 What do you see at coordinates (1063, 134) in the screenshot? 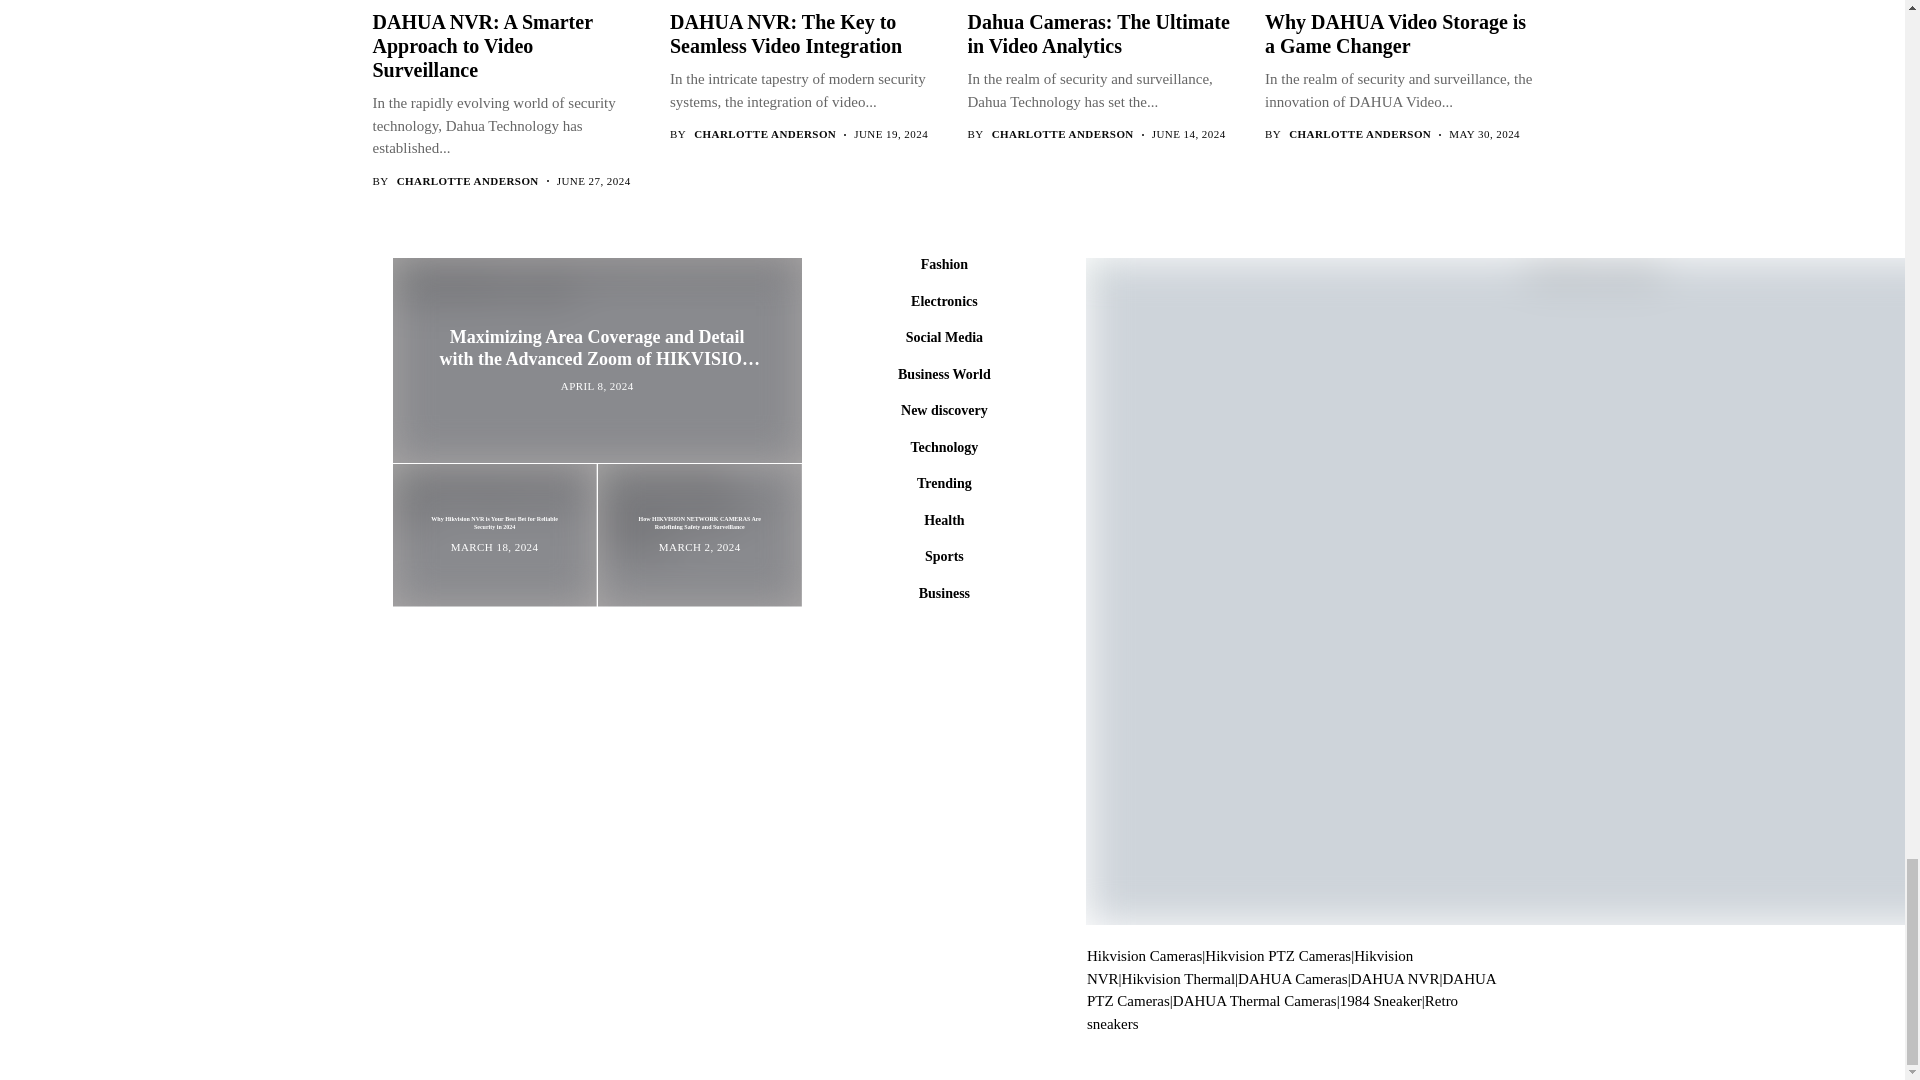
I see `Posts by Charlotte Anderson` at bounding box center [1063, 134].